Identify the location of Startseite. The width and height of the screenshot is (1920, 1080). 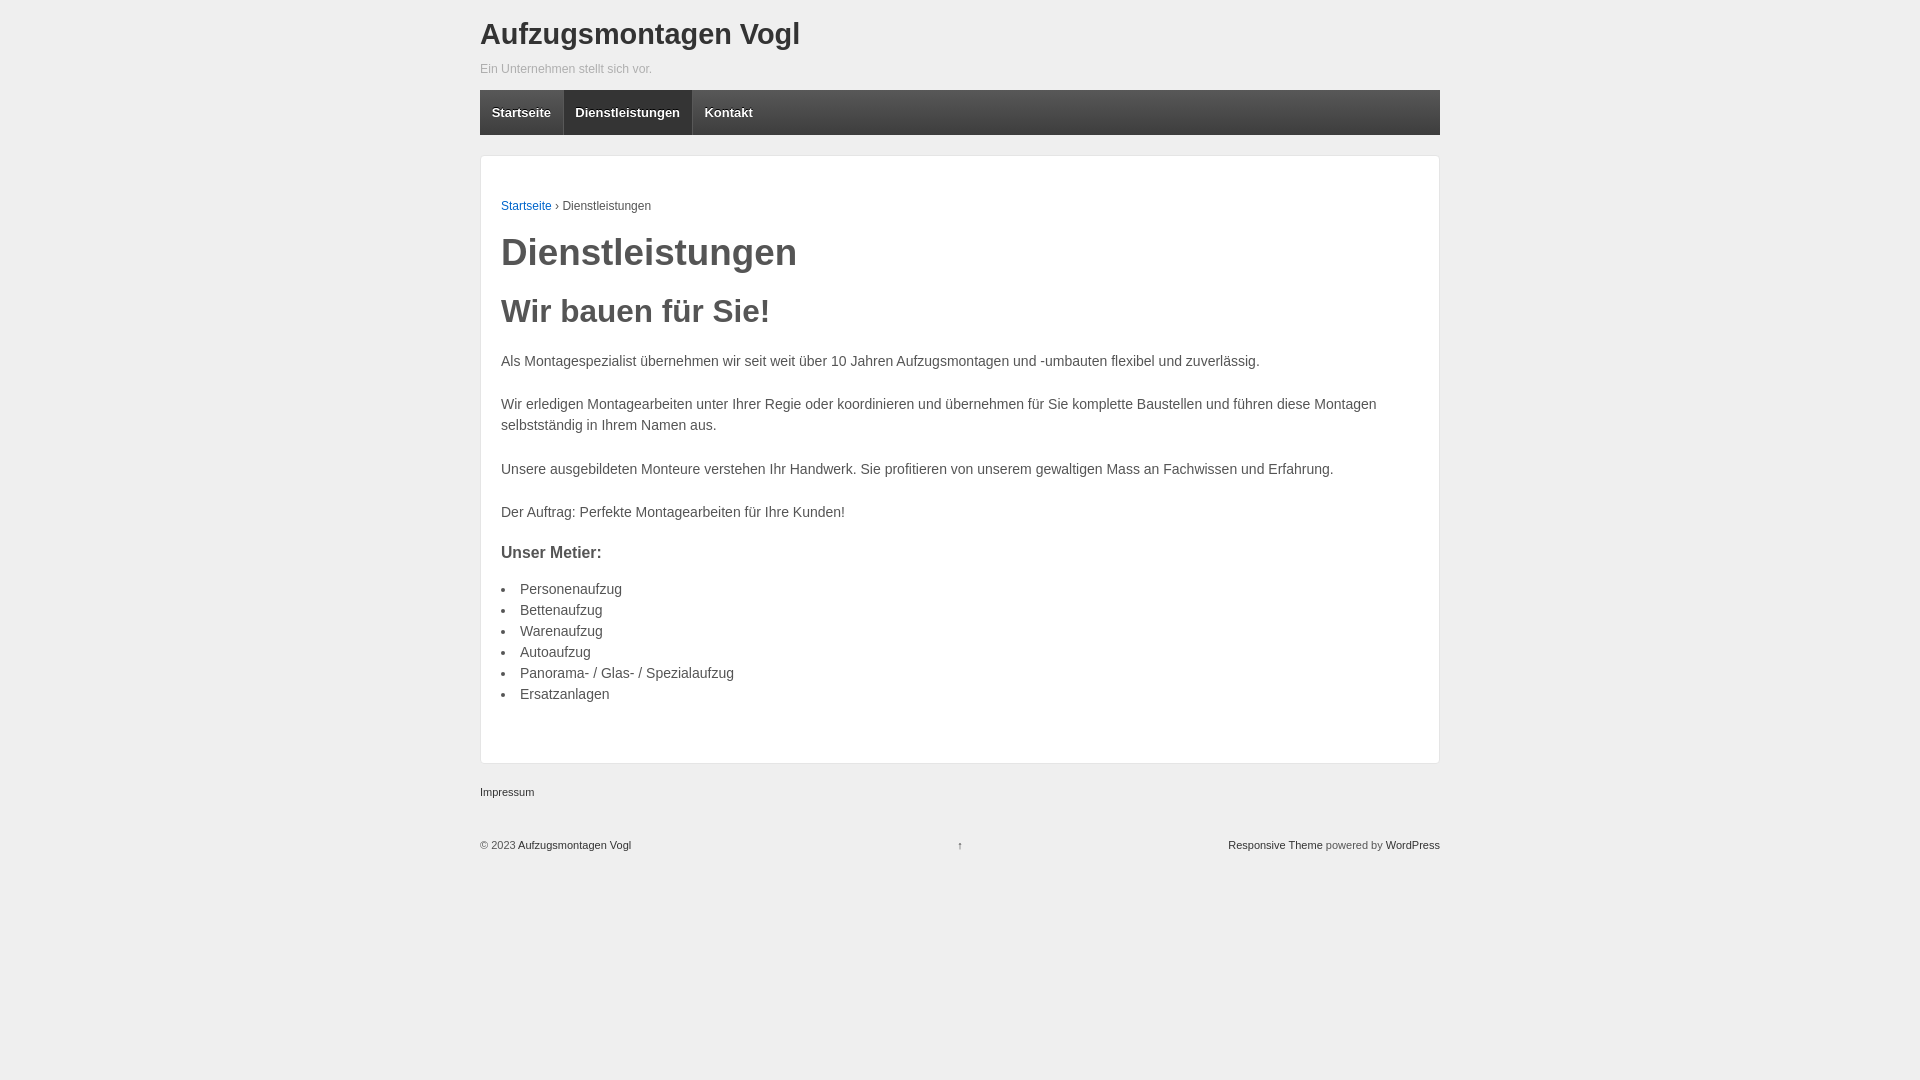
(526, 206).